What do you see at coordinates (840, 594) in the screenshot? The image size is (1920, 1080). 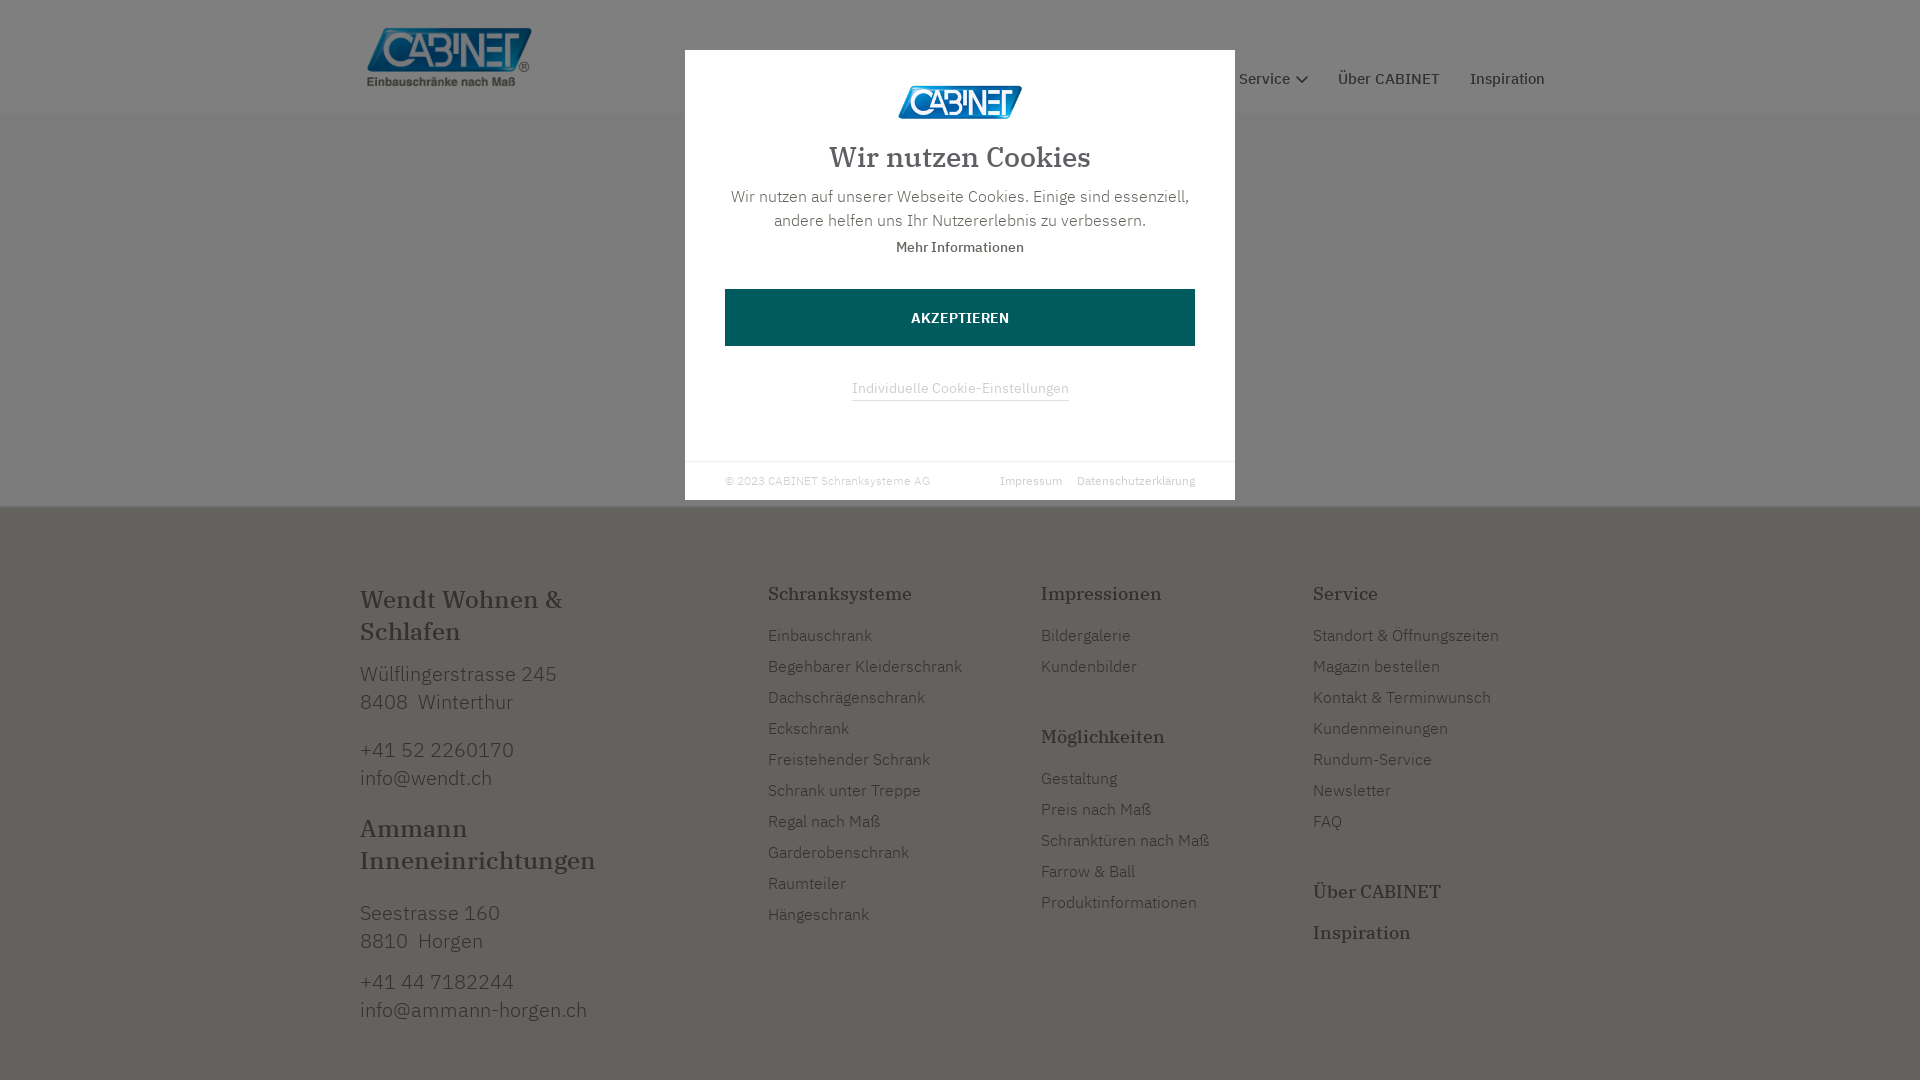 I see `Schranksysteme` at bounding box center [840, 594].